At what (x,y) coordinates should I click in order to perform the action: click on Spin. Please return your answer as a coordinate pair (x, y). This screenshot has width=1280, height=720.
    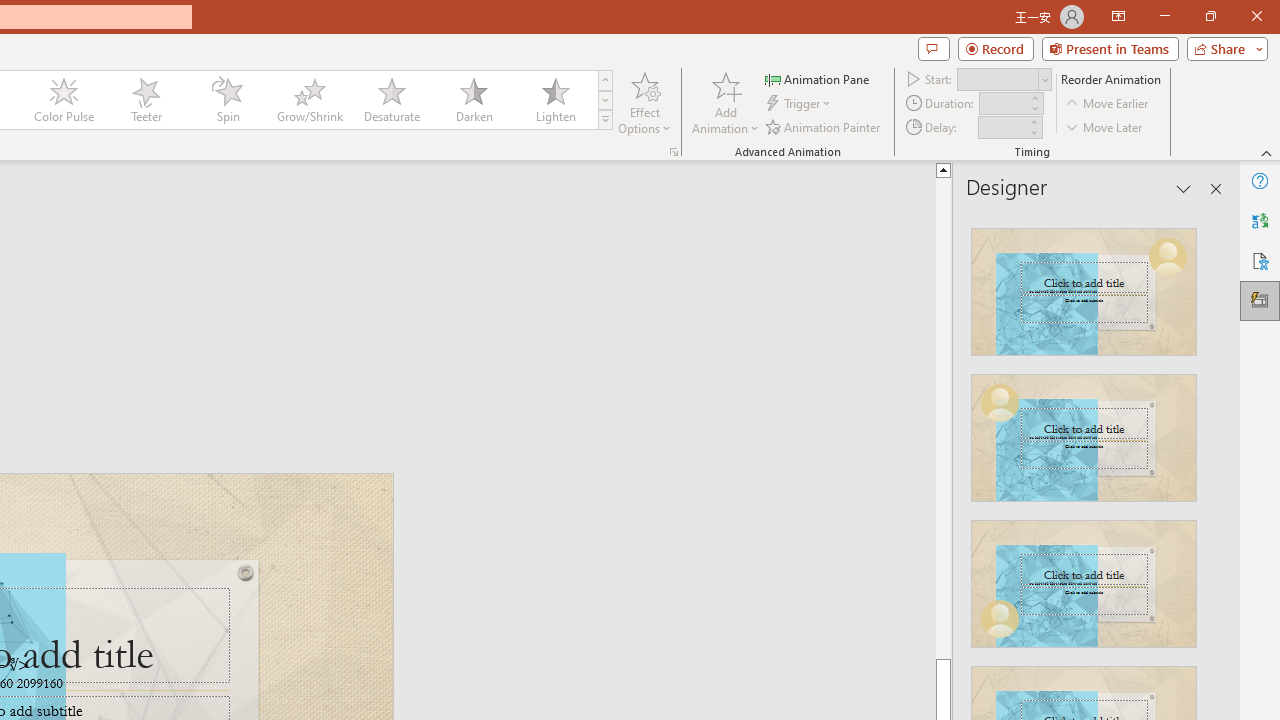
    Looking at the image, I should click on (227, 100).